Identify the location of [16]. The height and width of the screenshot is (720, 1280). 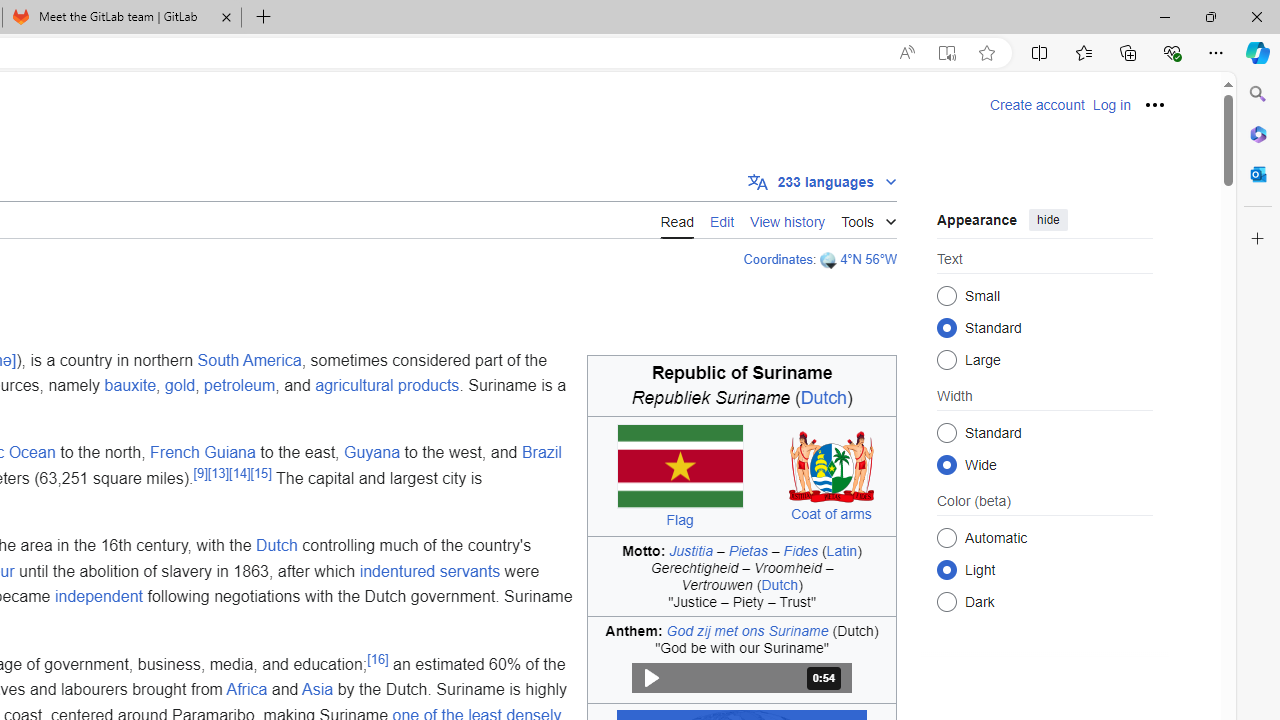
(378, 658).